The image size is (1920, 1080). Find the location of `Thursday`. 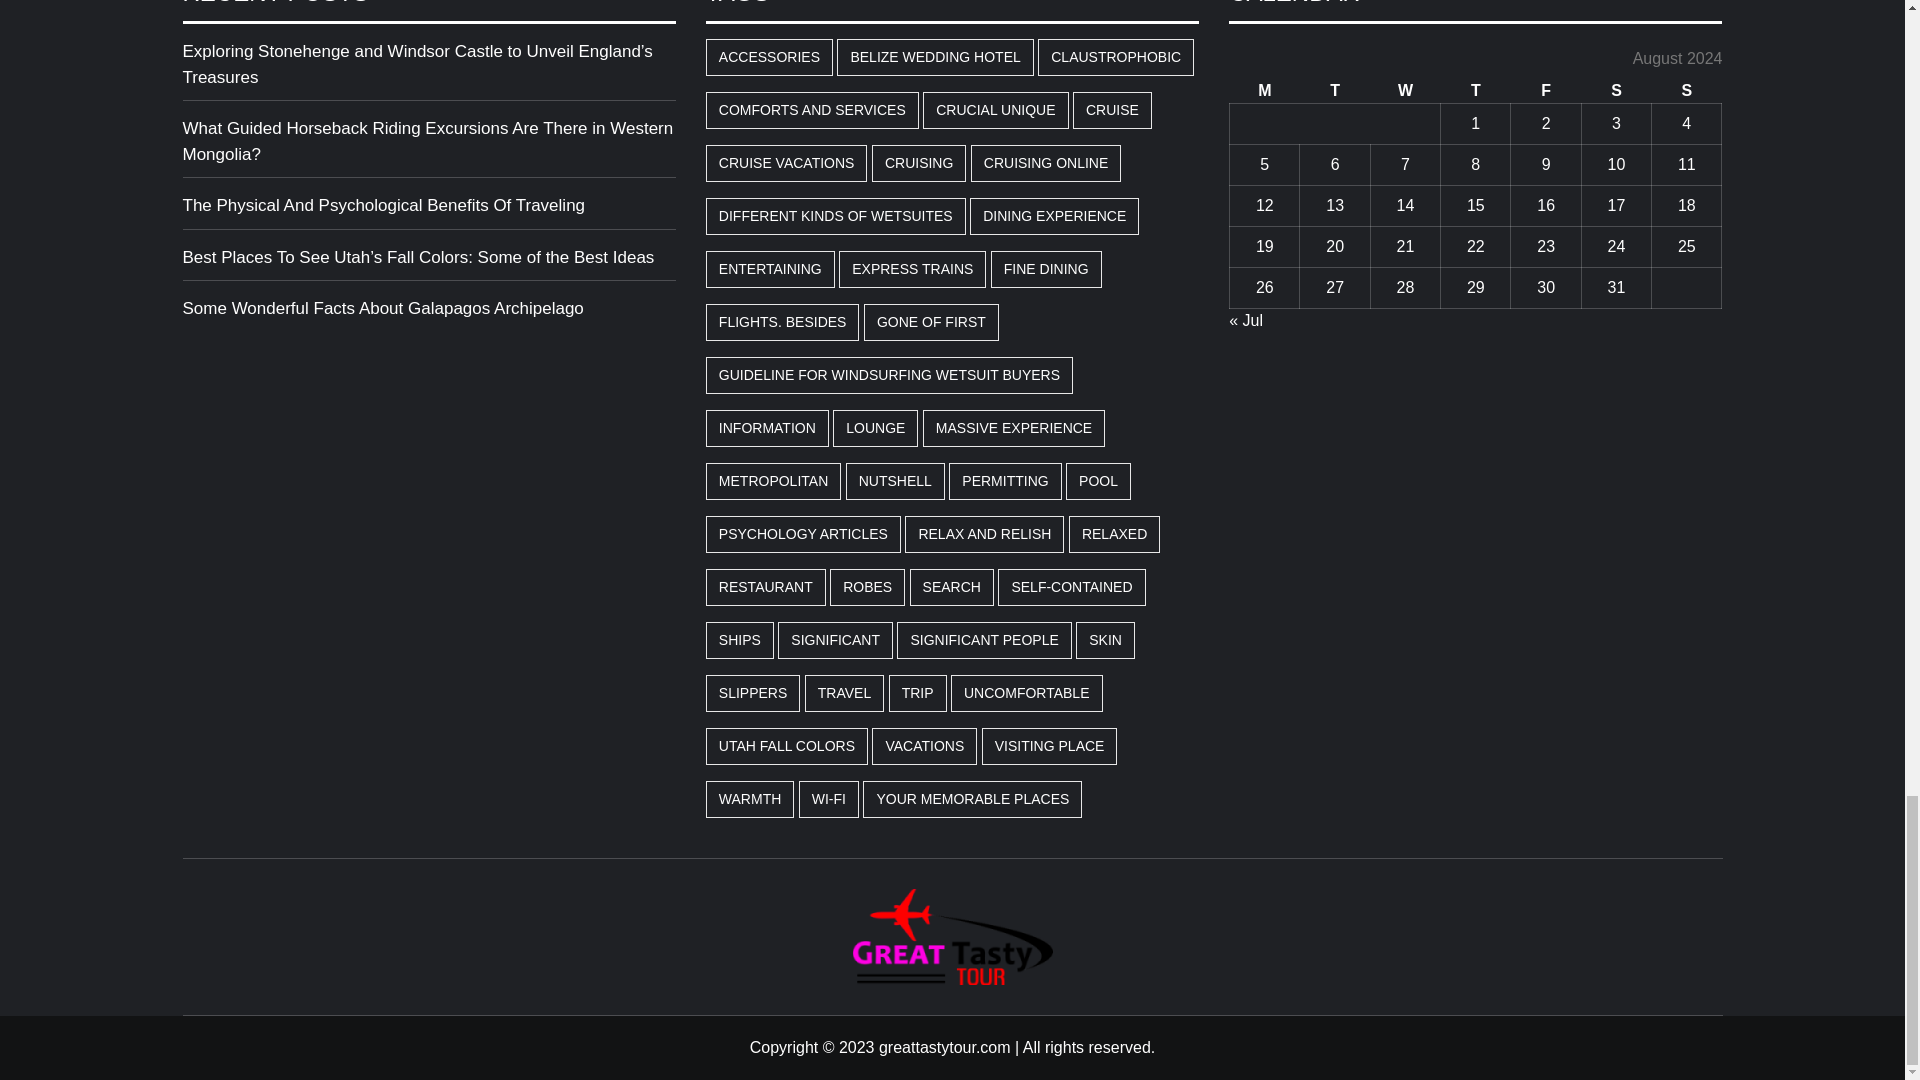

Thursday is located at coordinates (1476, 90).